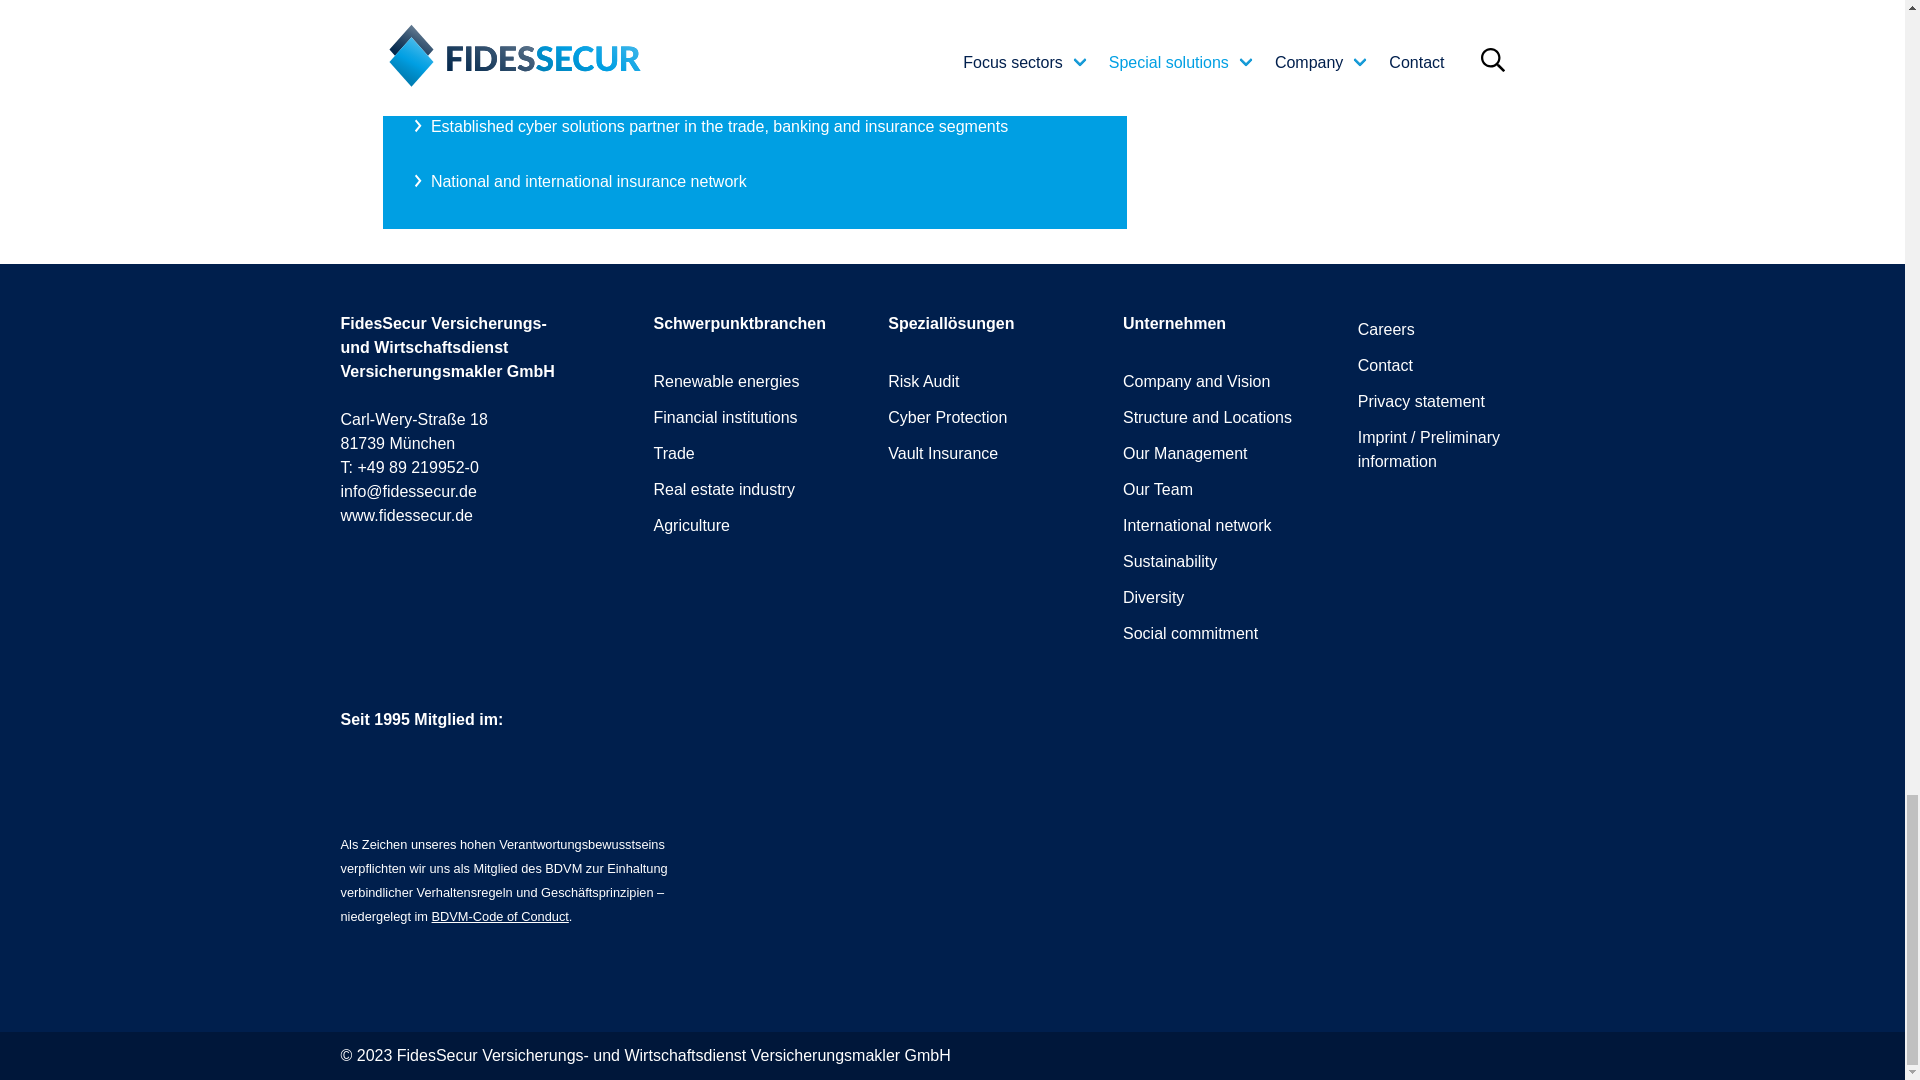  Describe the element at coordinates (946, 417) in the screenshot. I see `Cyber Protection` at that location.